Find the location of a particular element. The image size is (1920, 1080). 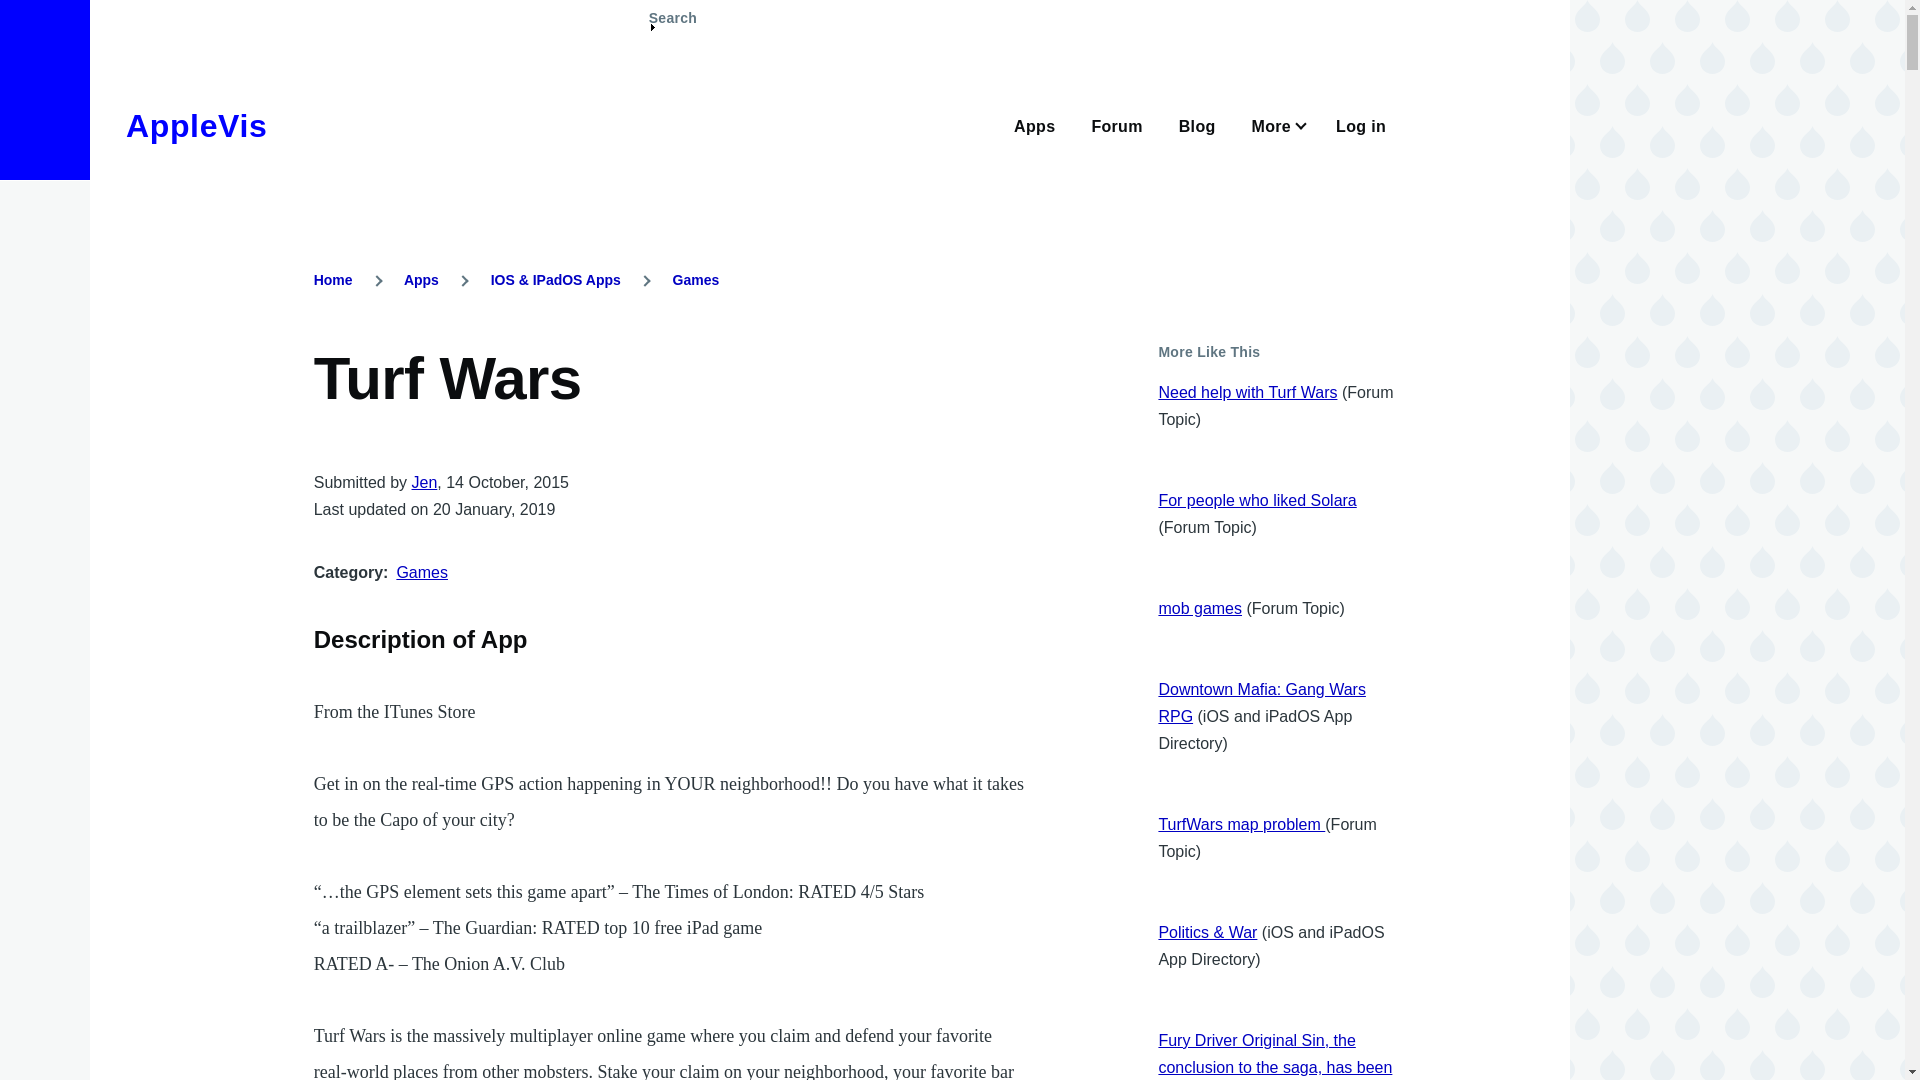

Games is located at coordinates (696, 280).